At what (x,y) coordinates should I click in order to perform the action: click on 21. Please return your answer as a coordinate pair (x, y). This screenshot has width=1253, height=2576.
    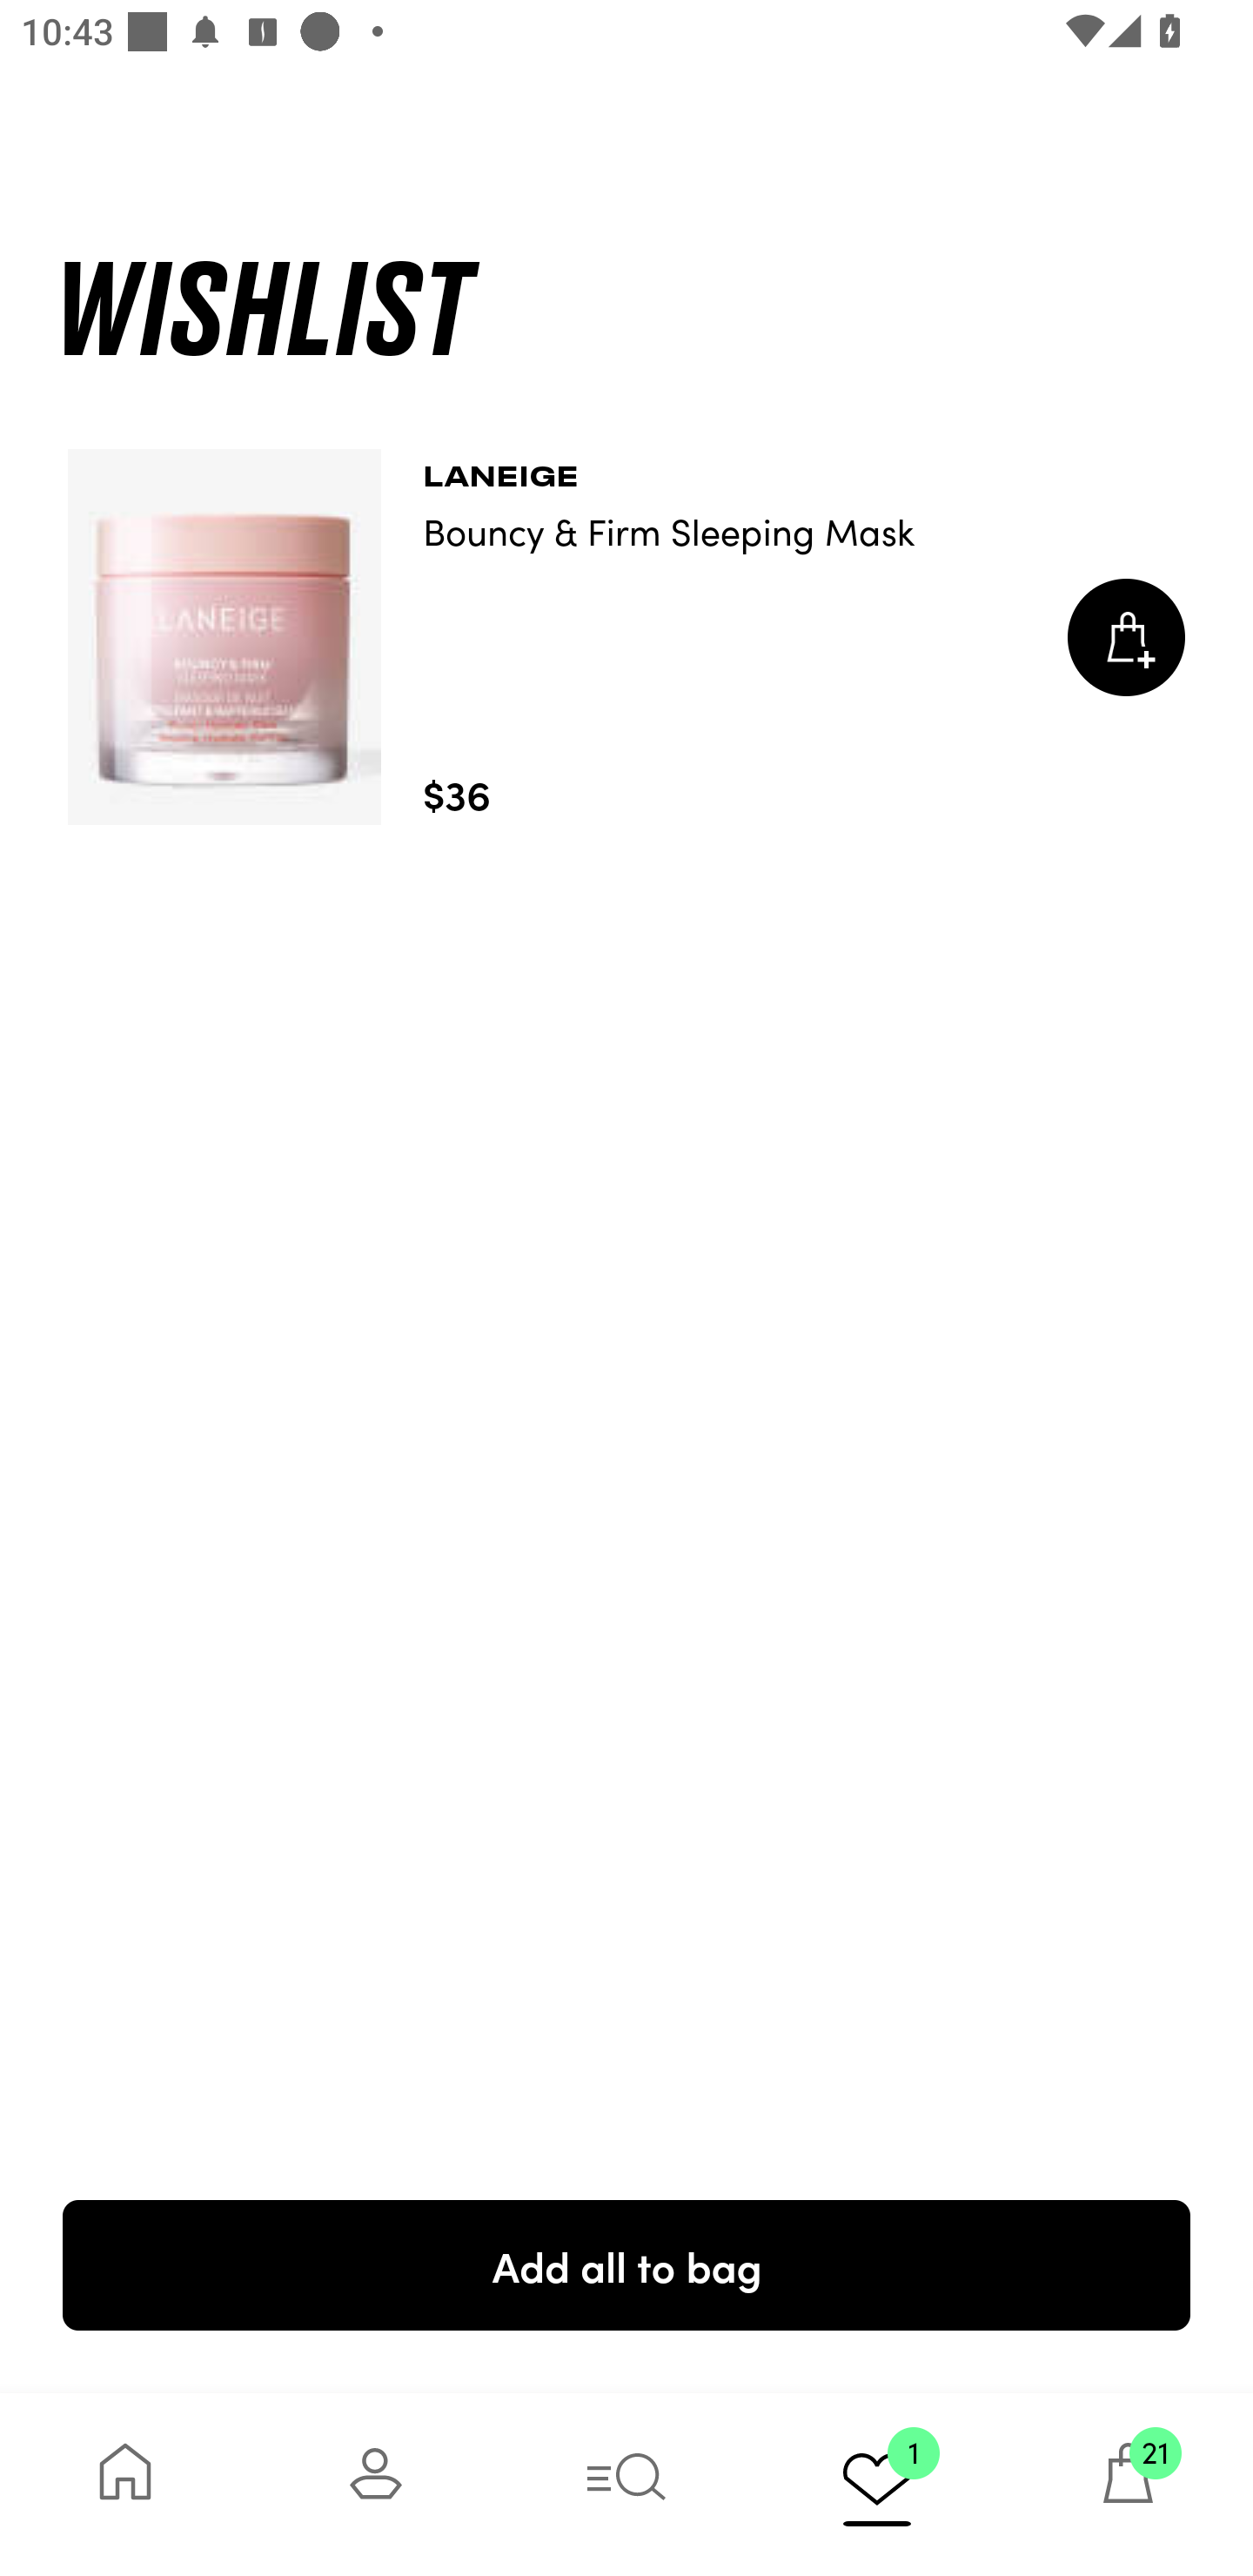
    Looking at the image, I should click on (1128, 2484).